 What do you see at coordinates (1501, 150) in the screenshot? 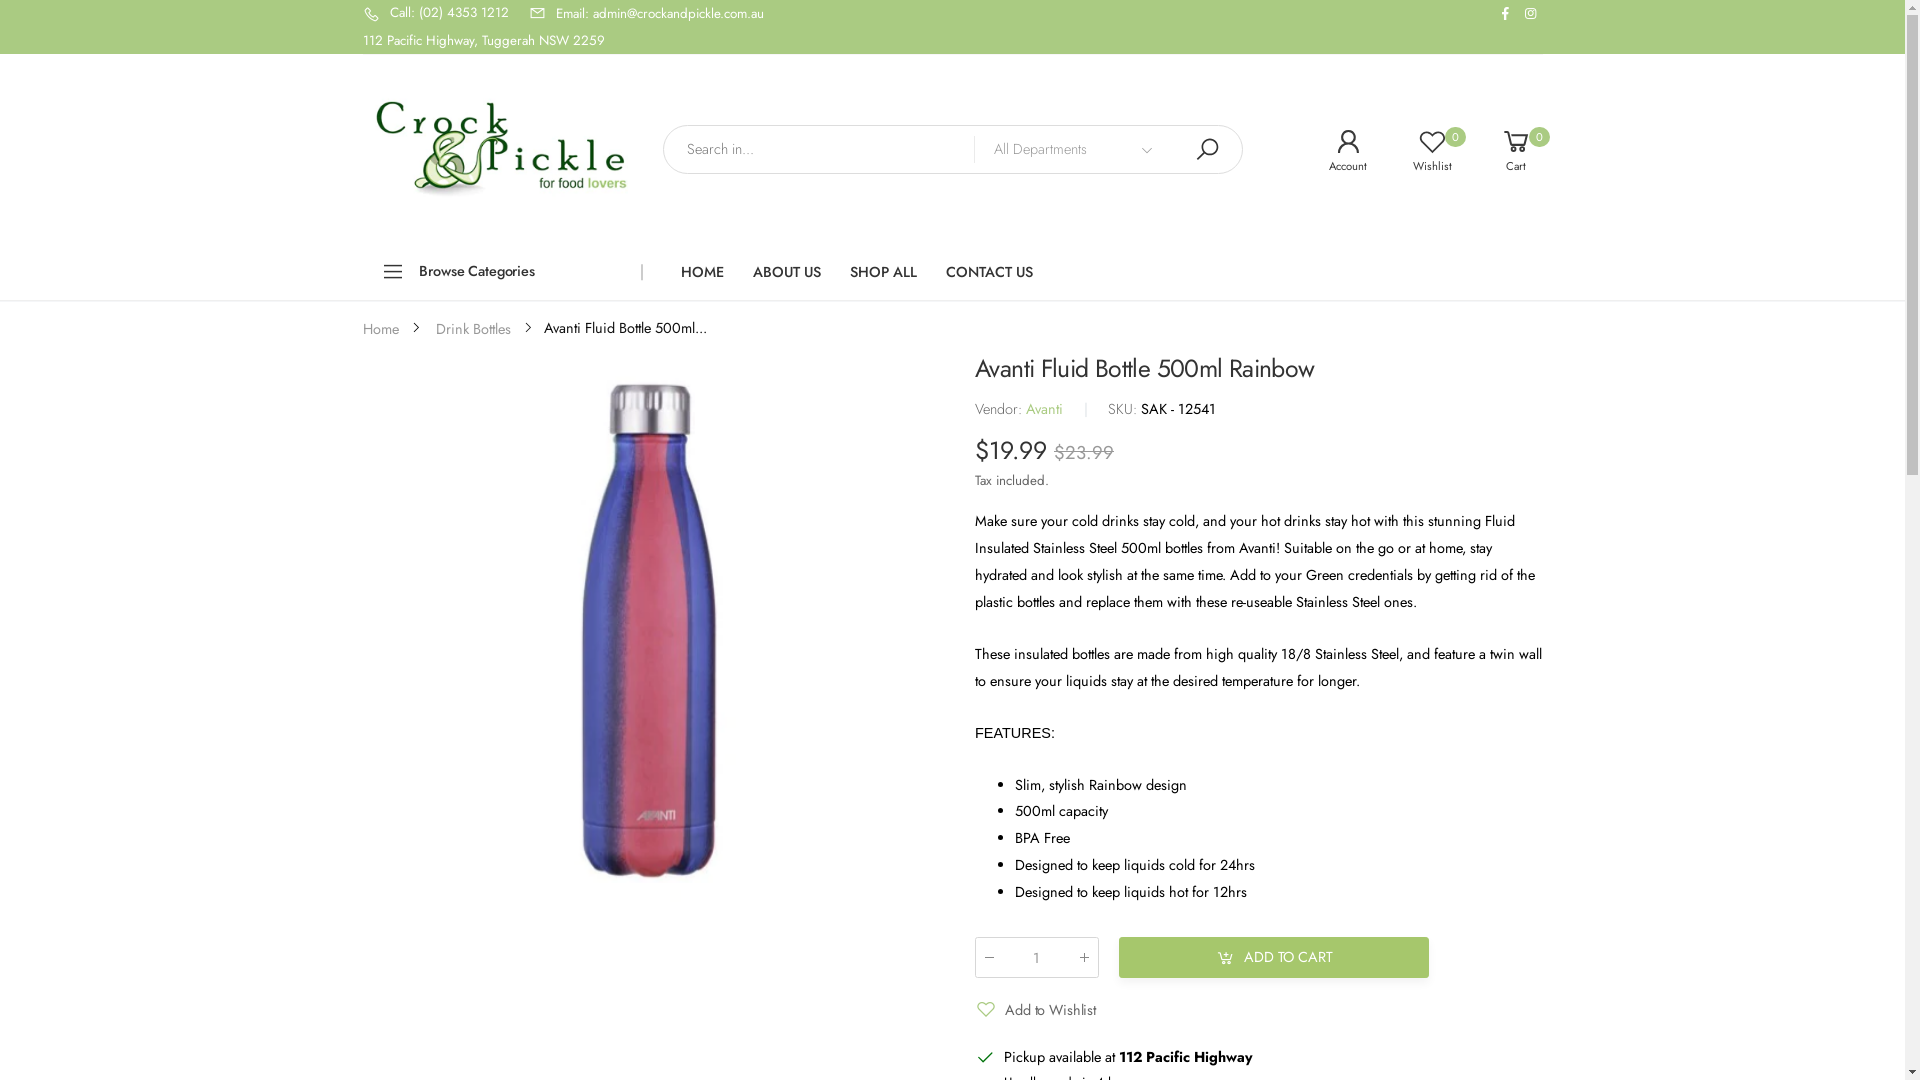
I see `0
Cart` at bounding box center [1501, 150].